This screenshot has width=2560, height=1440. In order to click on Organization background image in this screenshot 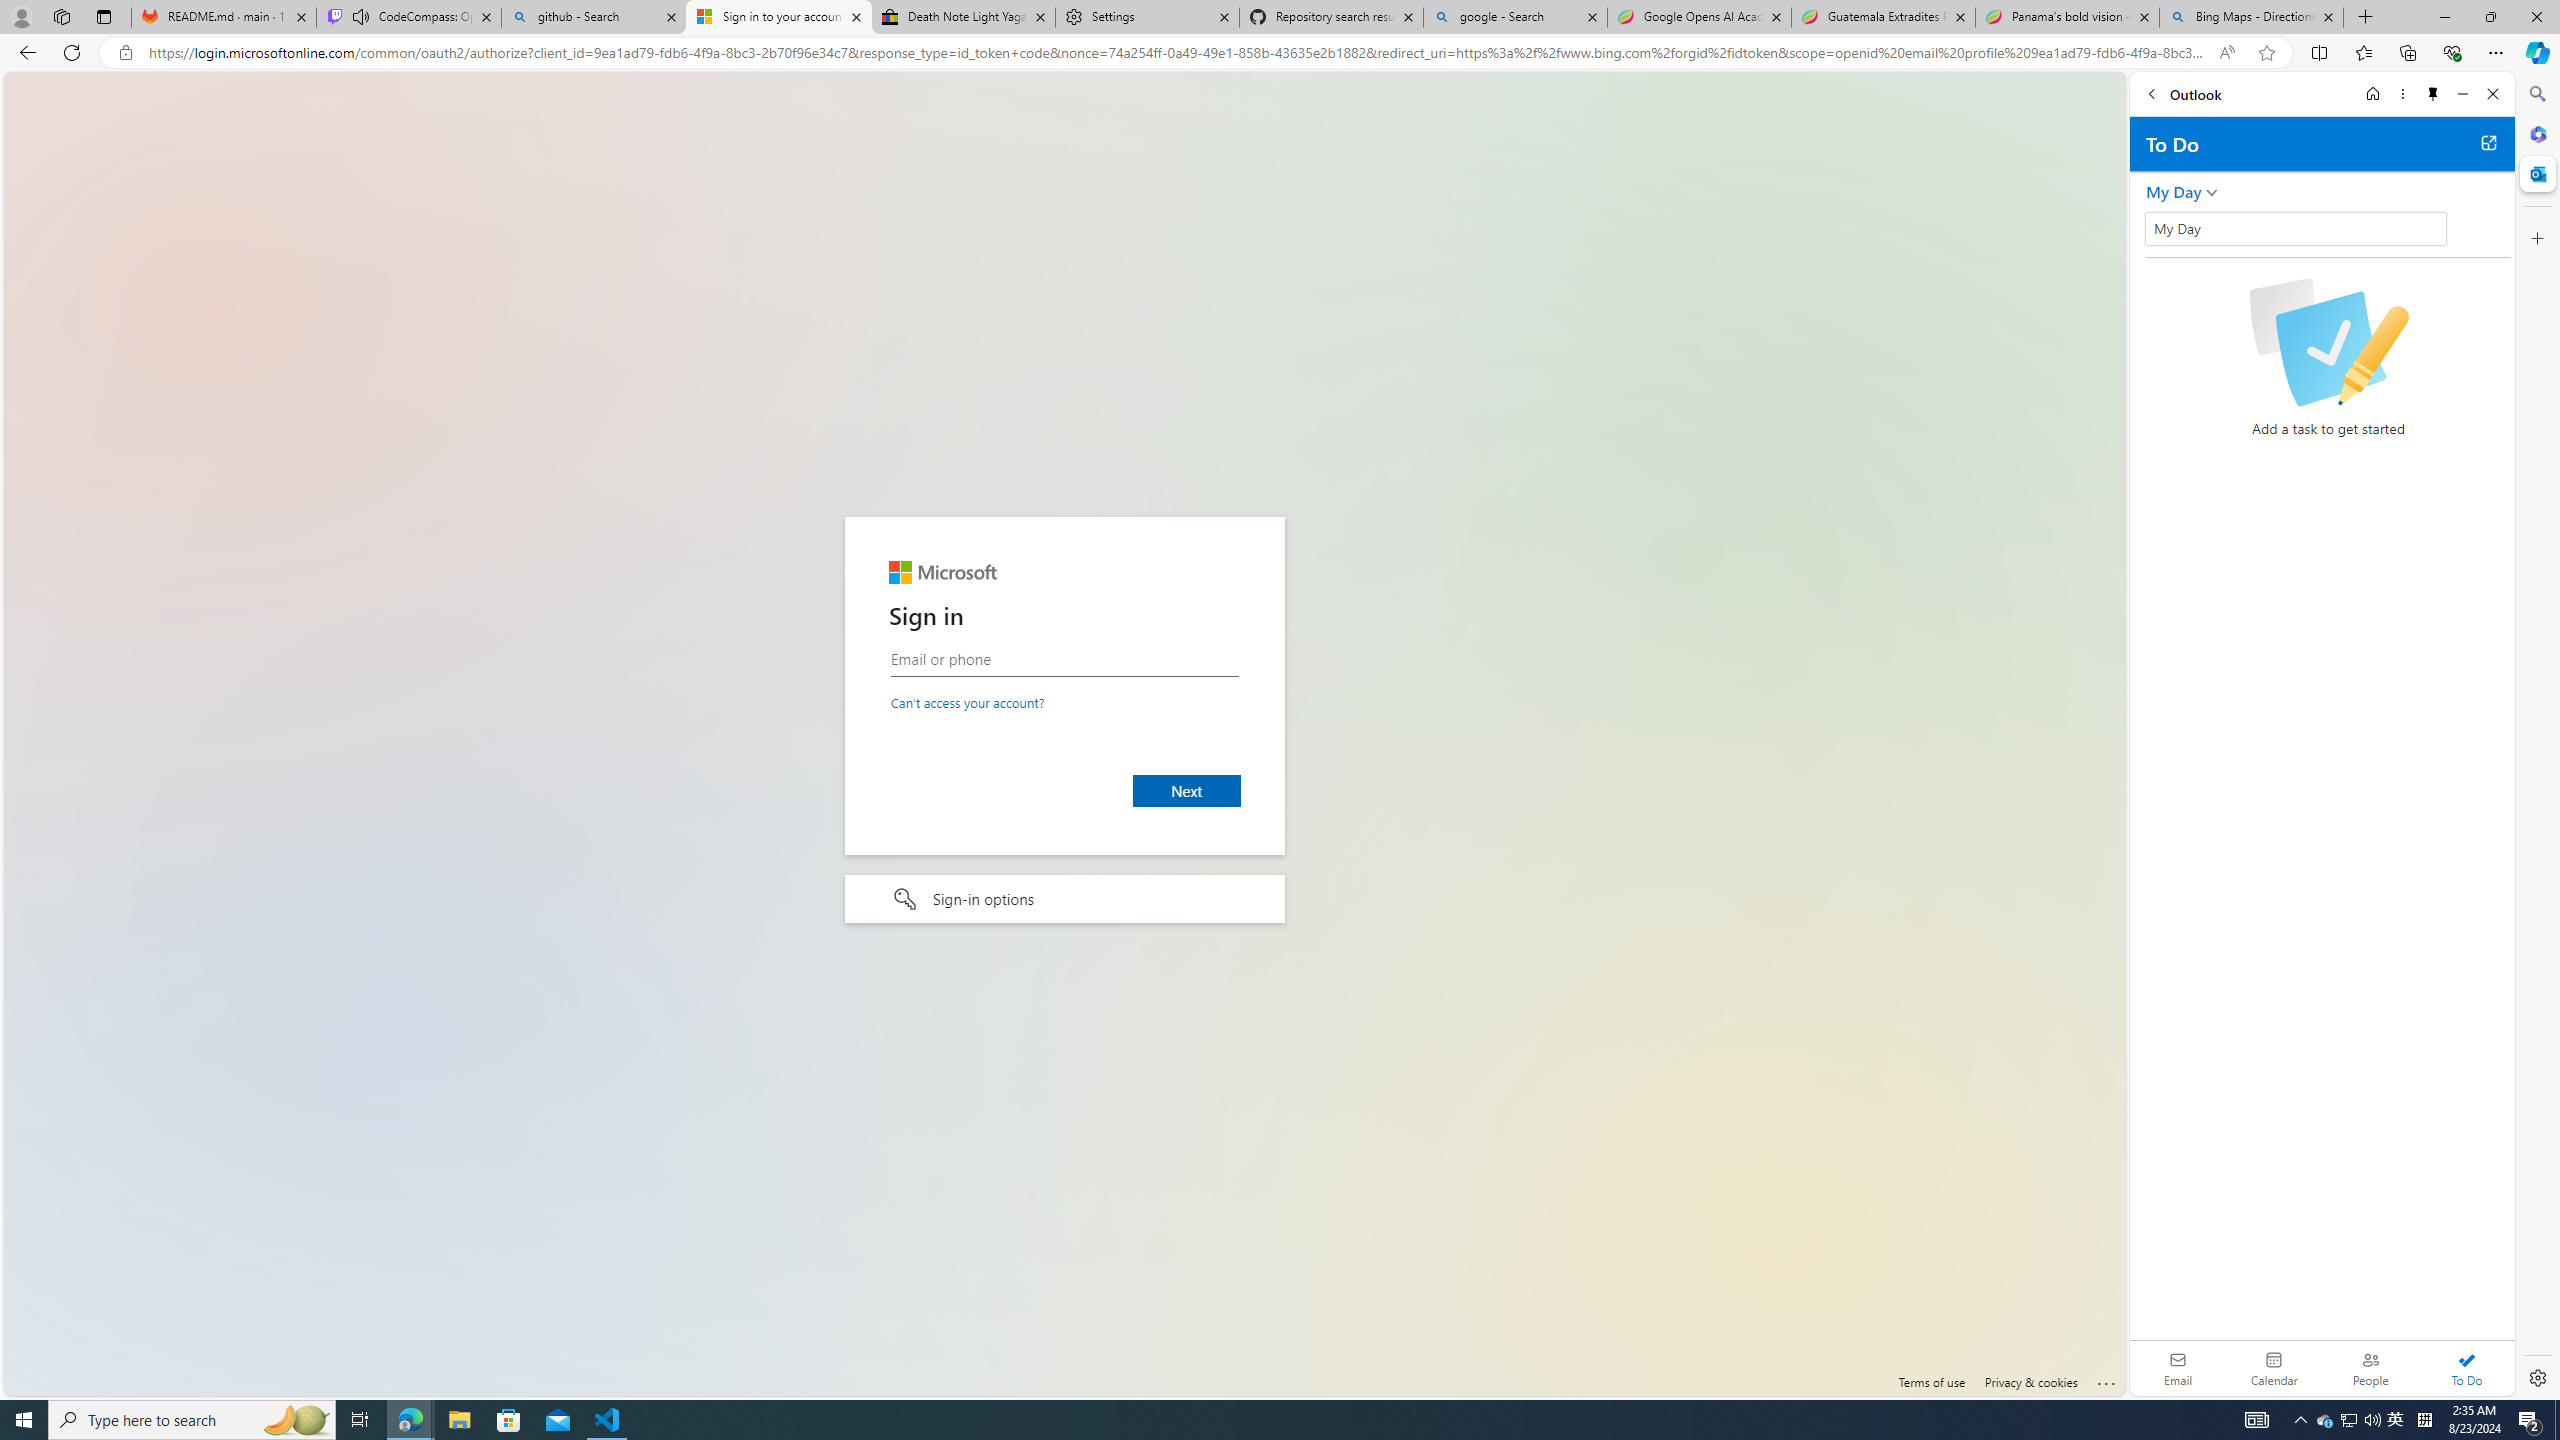, I will do `click(1064, 734)`.